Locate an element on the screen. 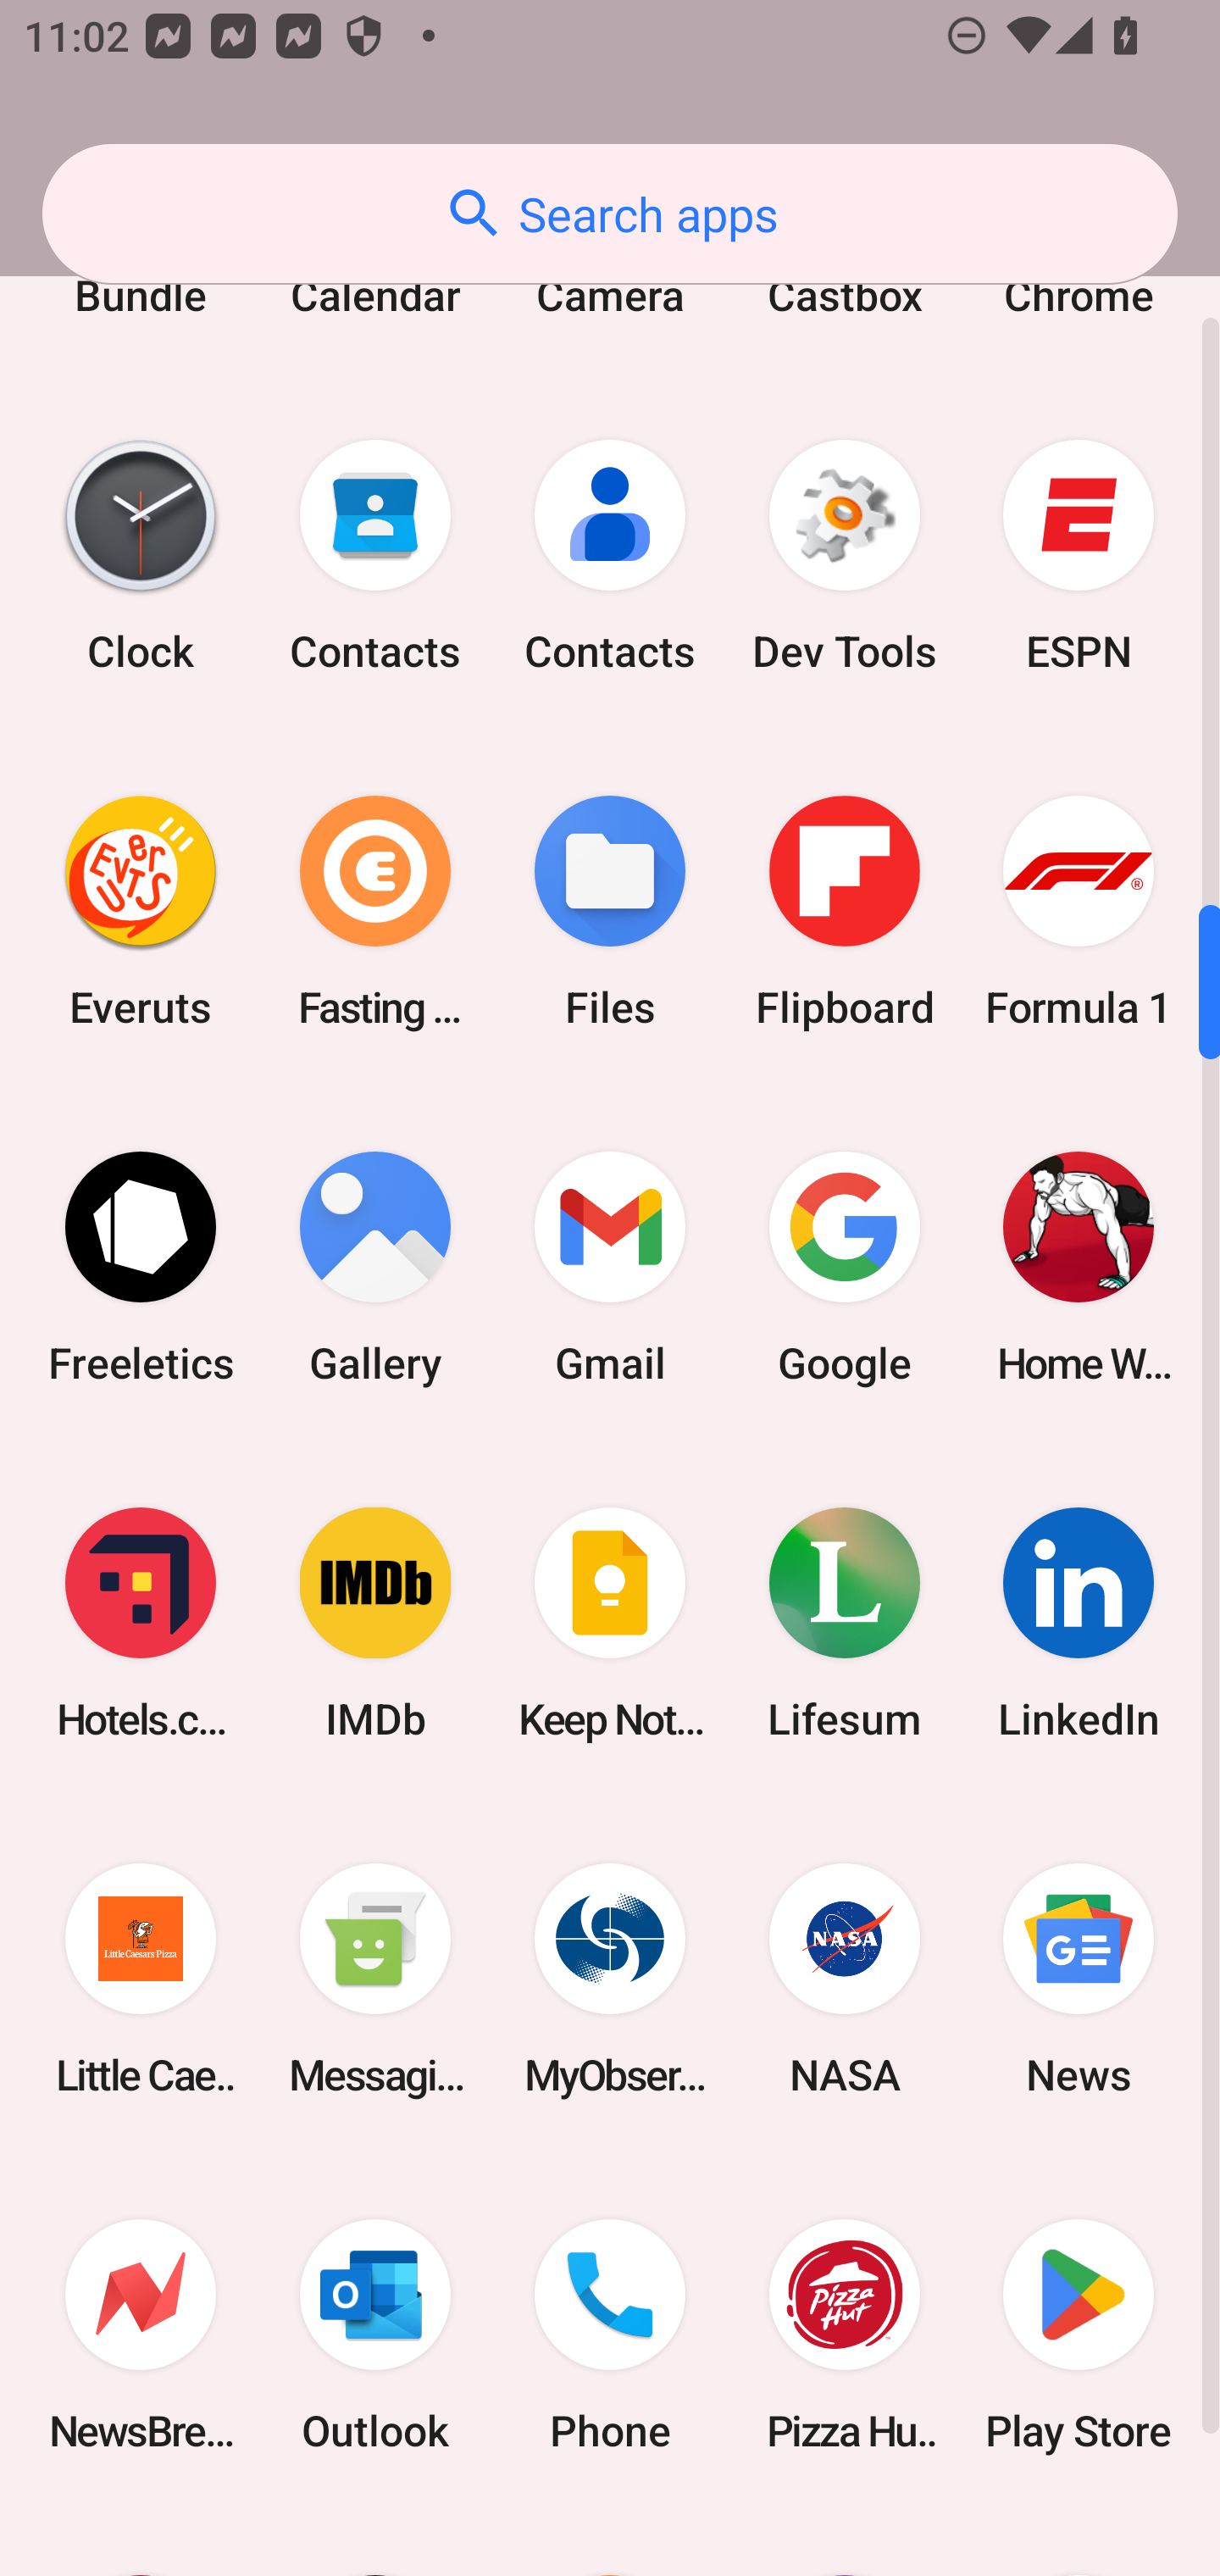  Clock is located at coordinates (141, 556).